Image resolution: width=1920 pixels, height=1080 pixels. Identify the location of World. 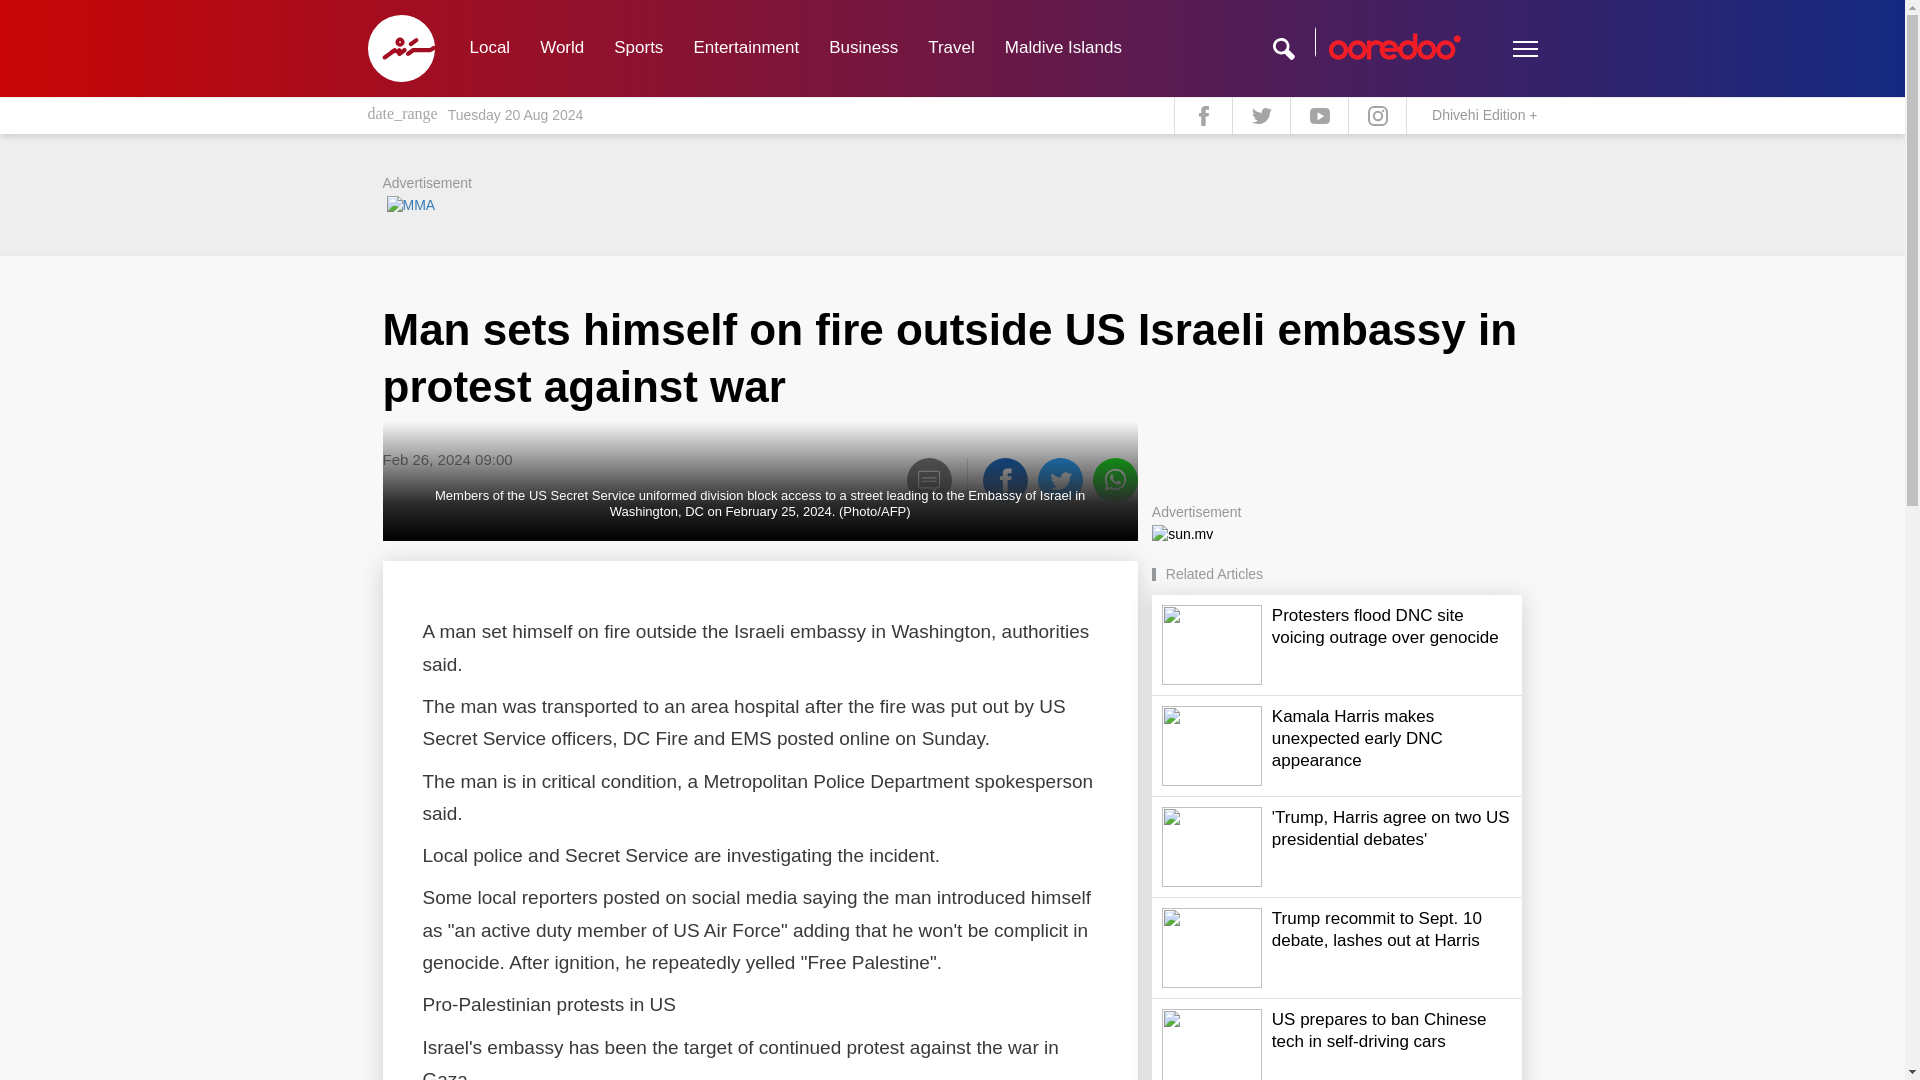
(562, 48).